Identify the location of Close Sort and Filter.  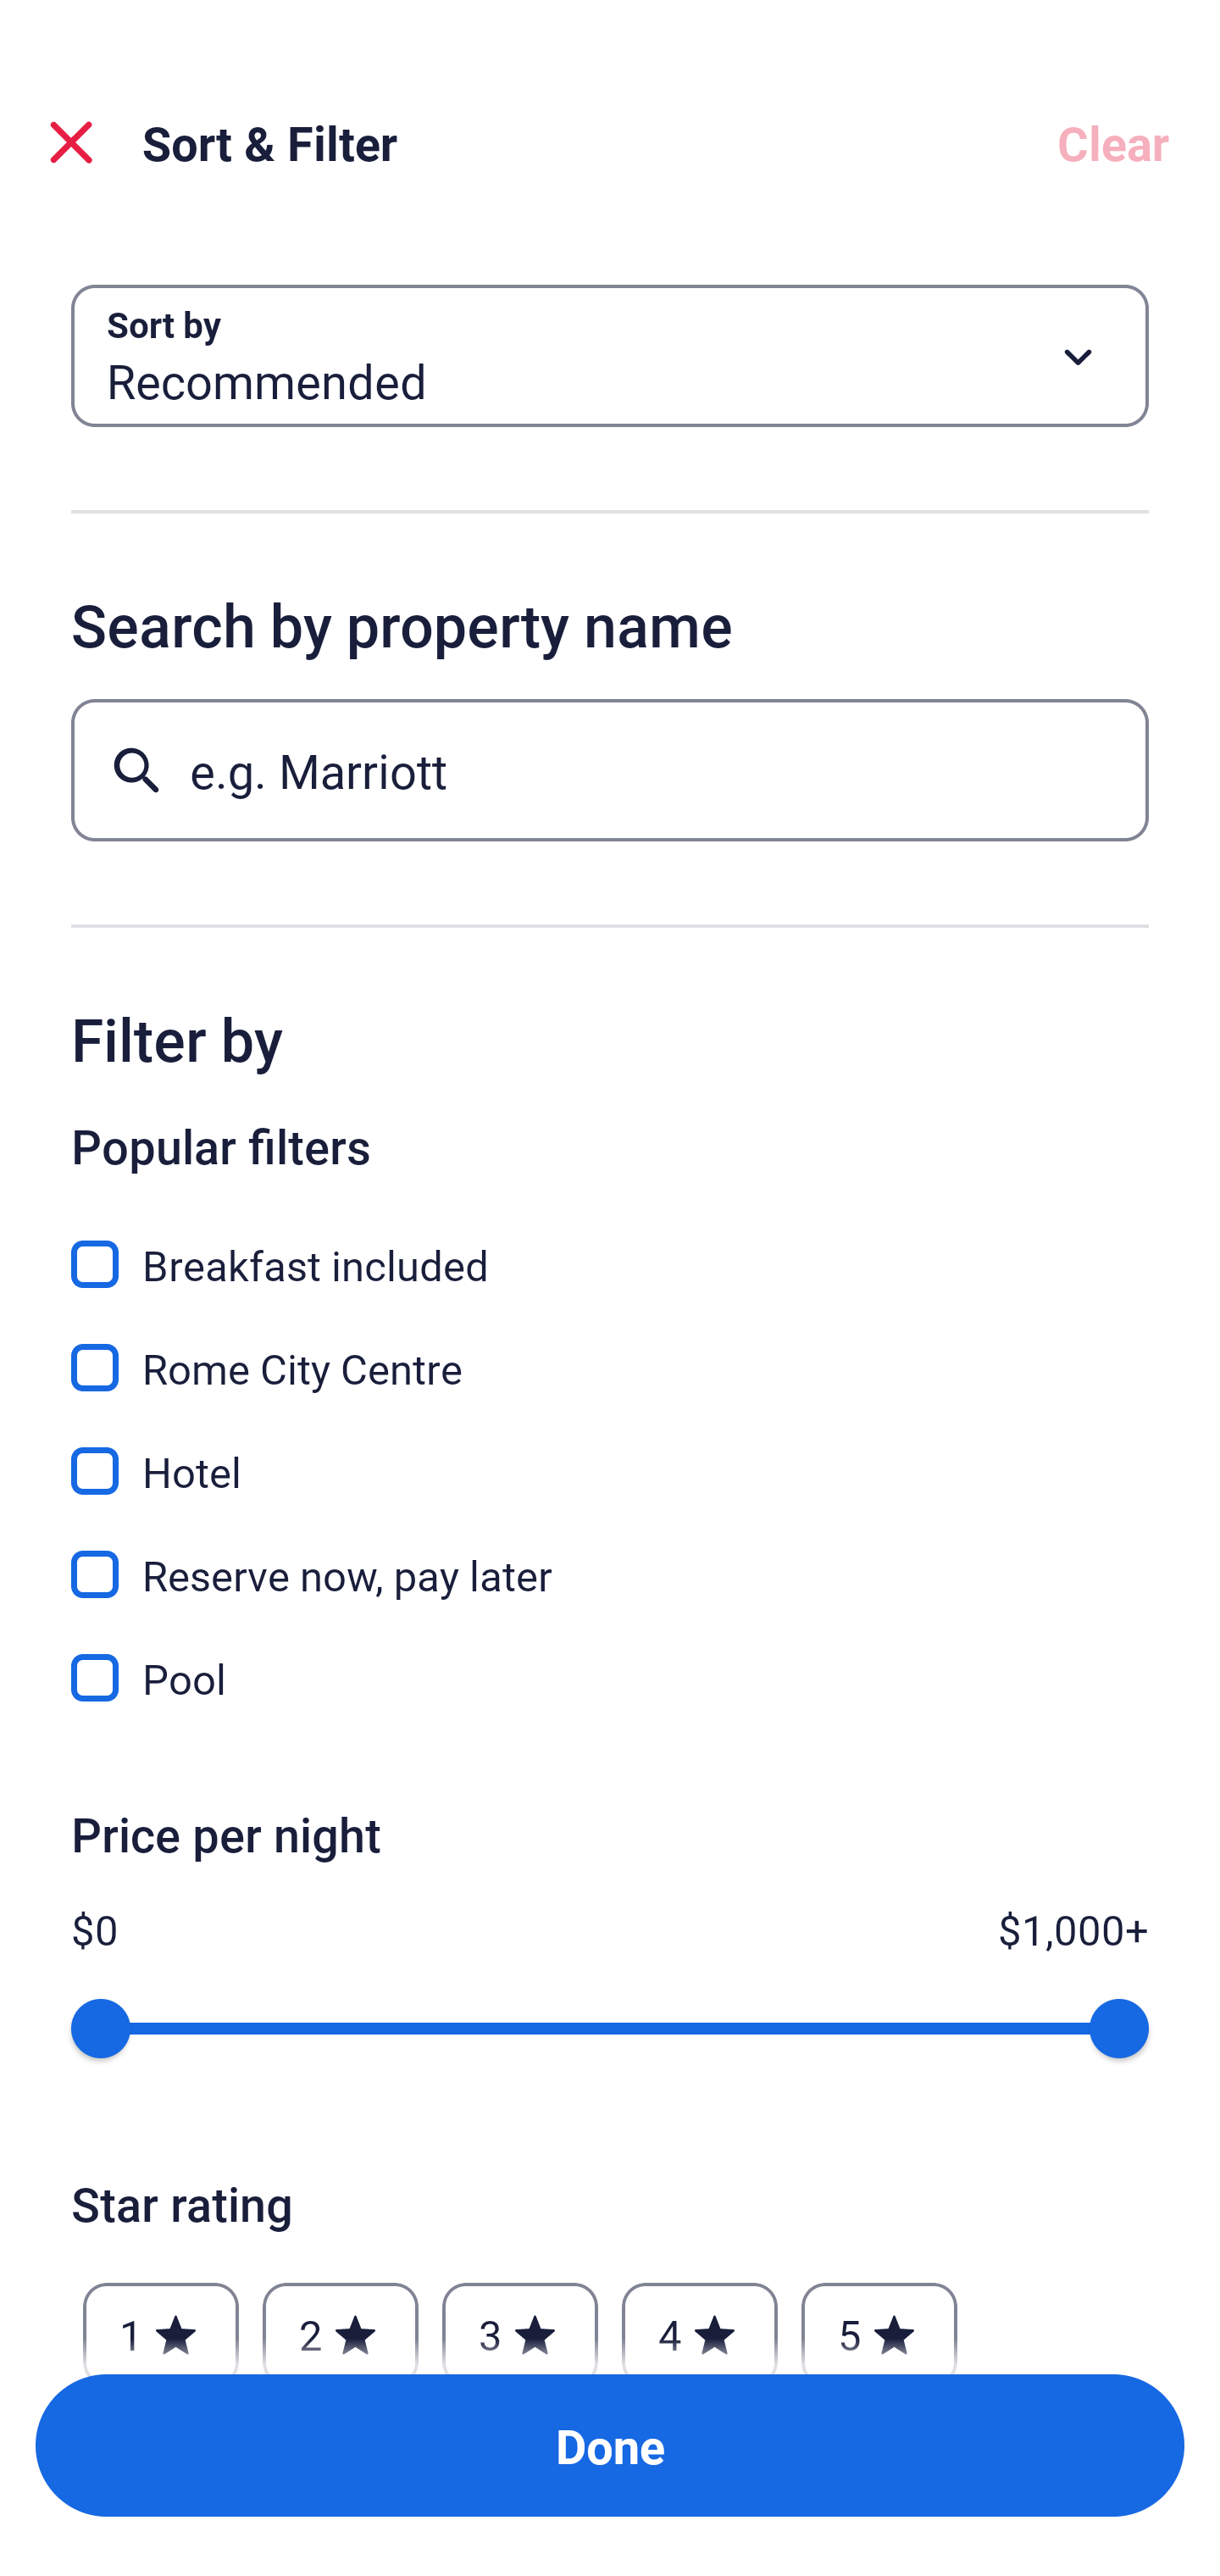
(71, 142).